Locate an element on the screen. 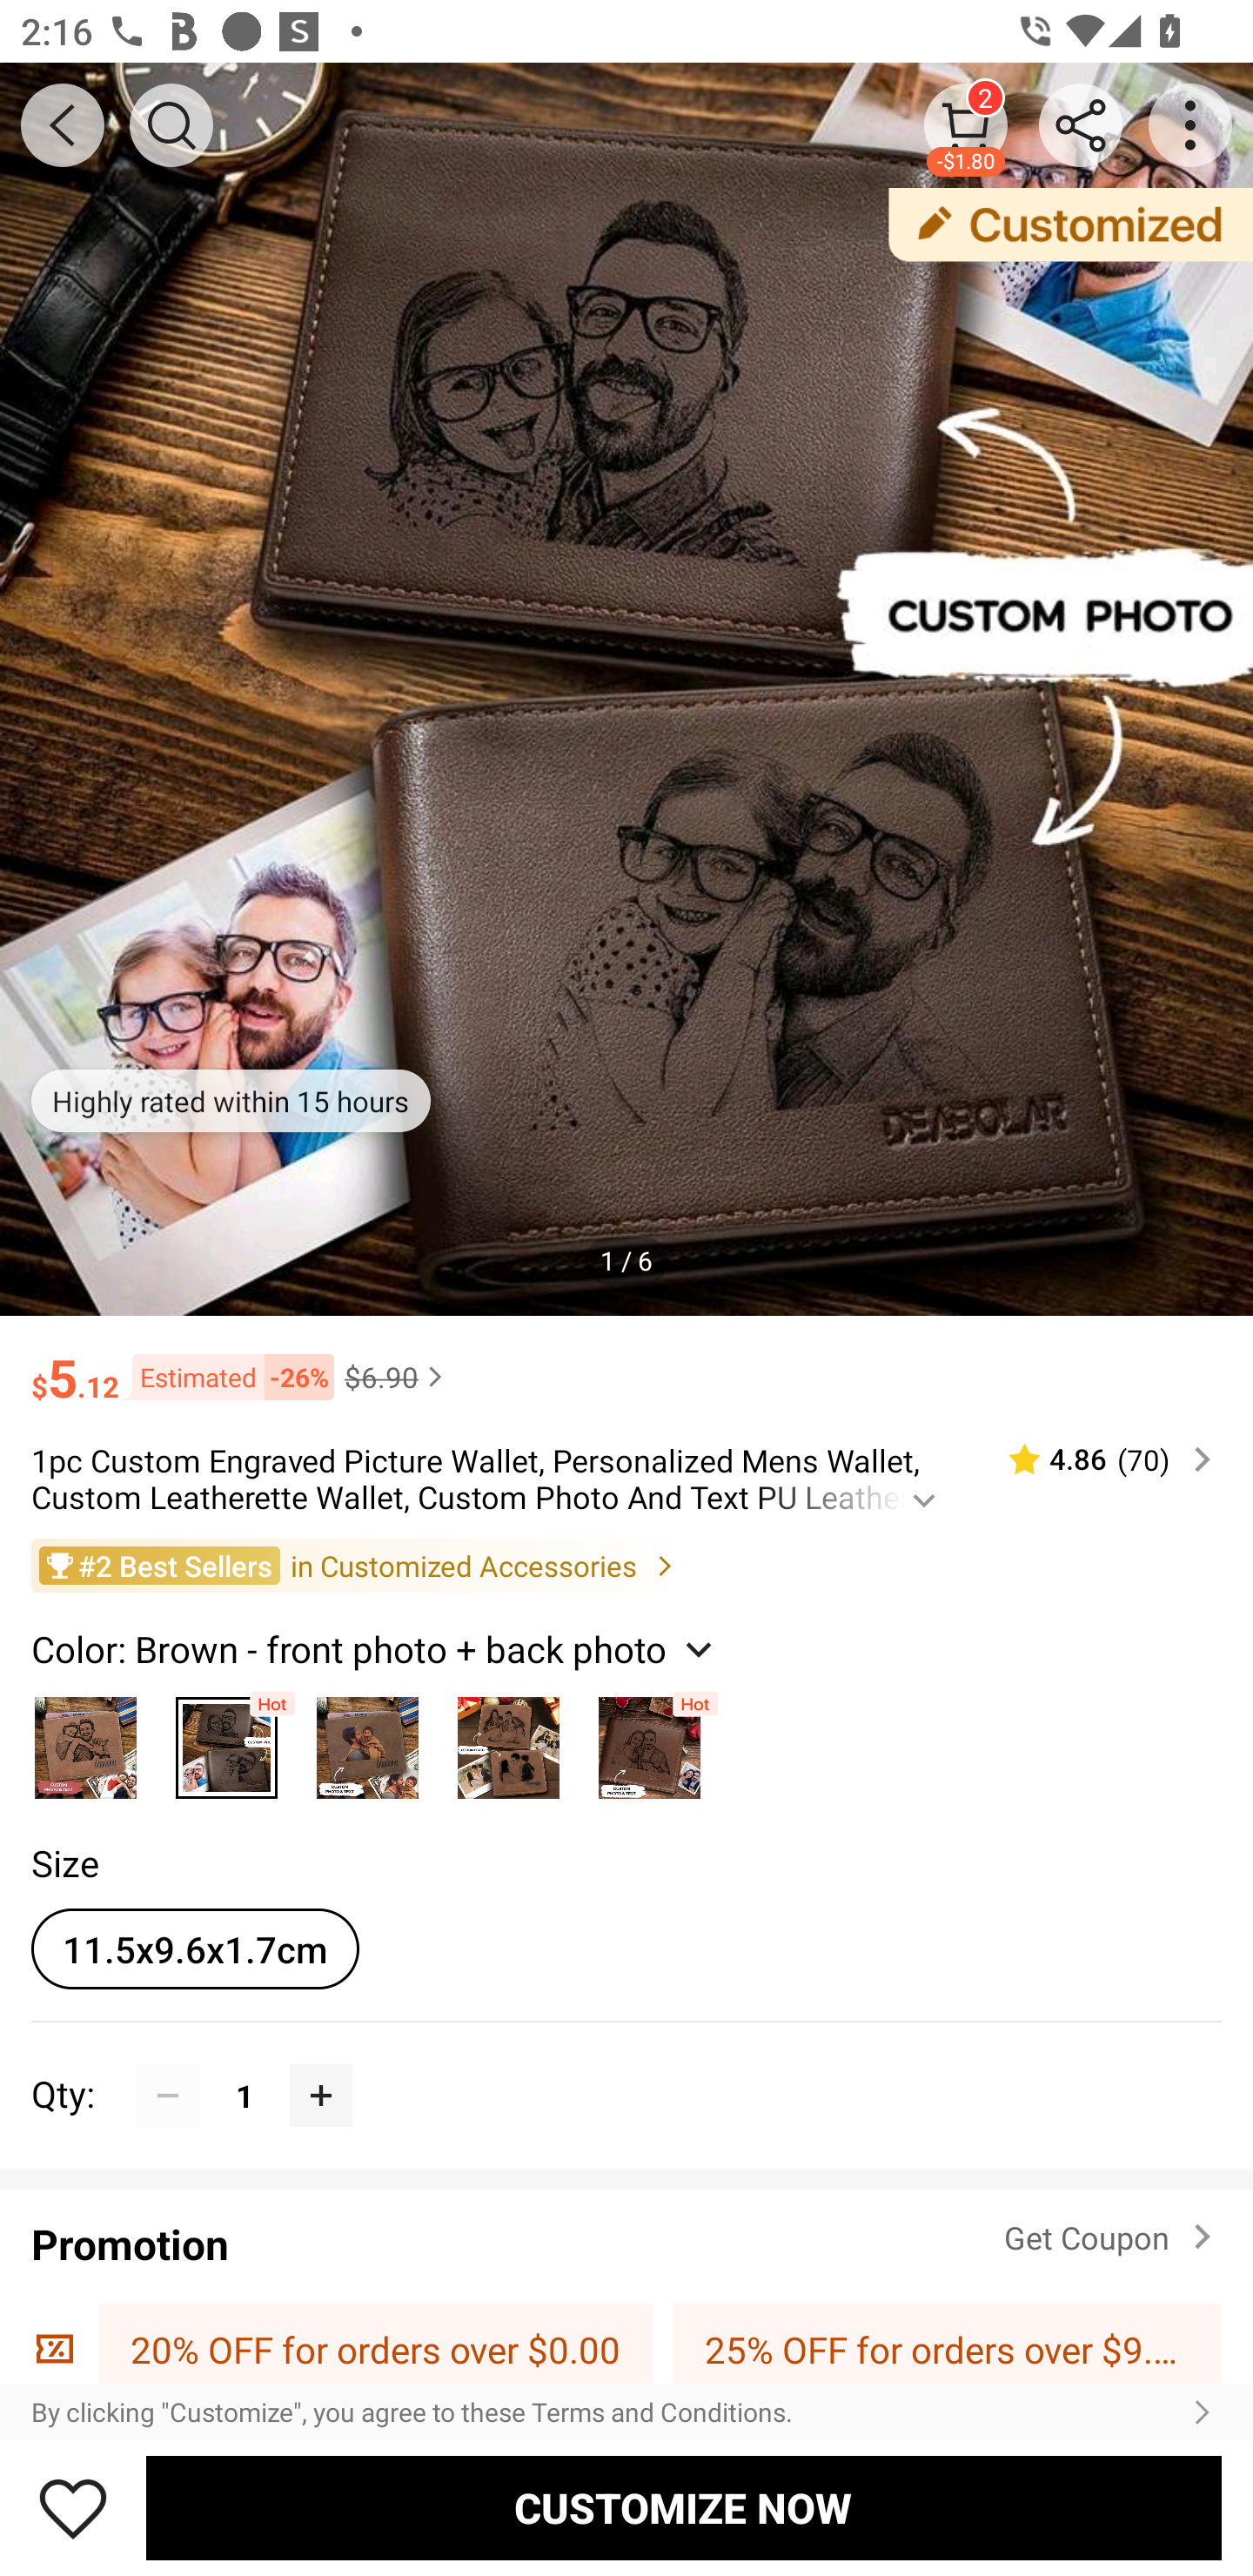 The height and width of the screenshot is (2576, 1253). $5.12 Estimated -26% $6.90 is located at coordinates (626, 1364).